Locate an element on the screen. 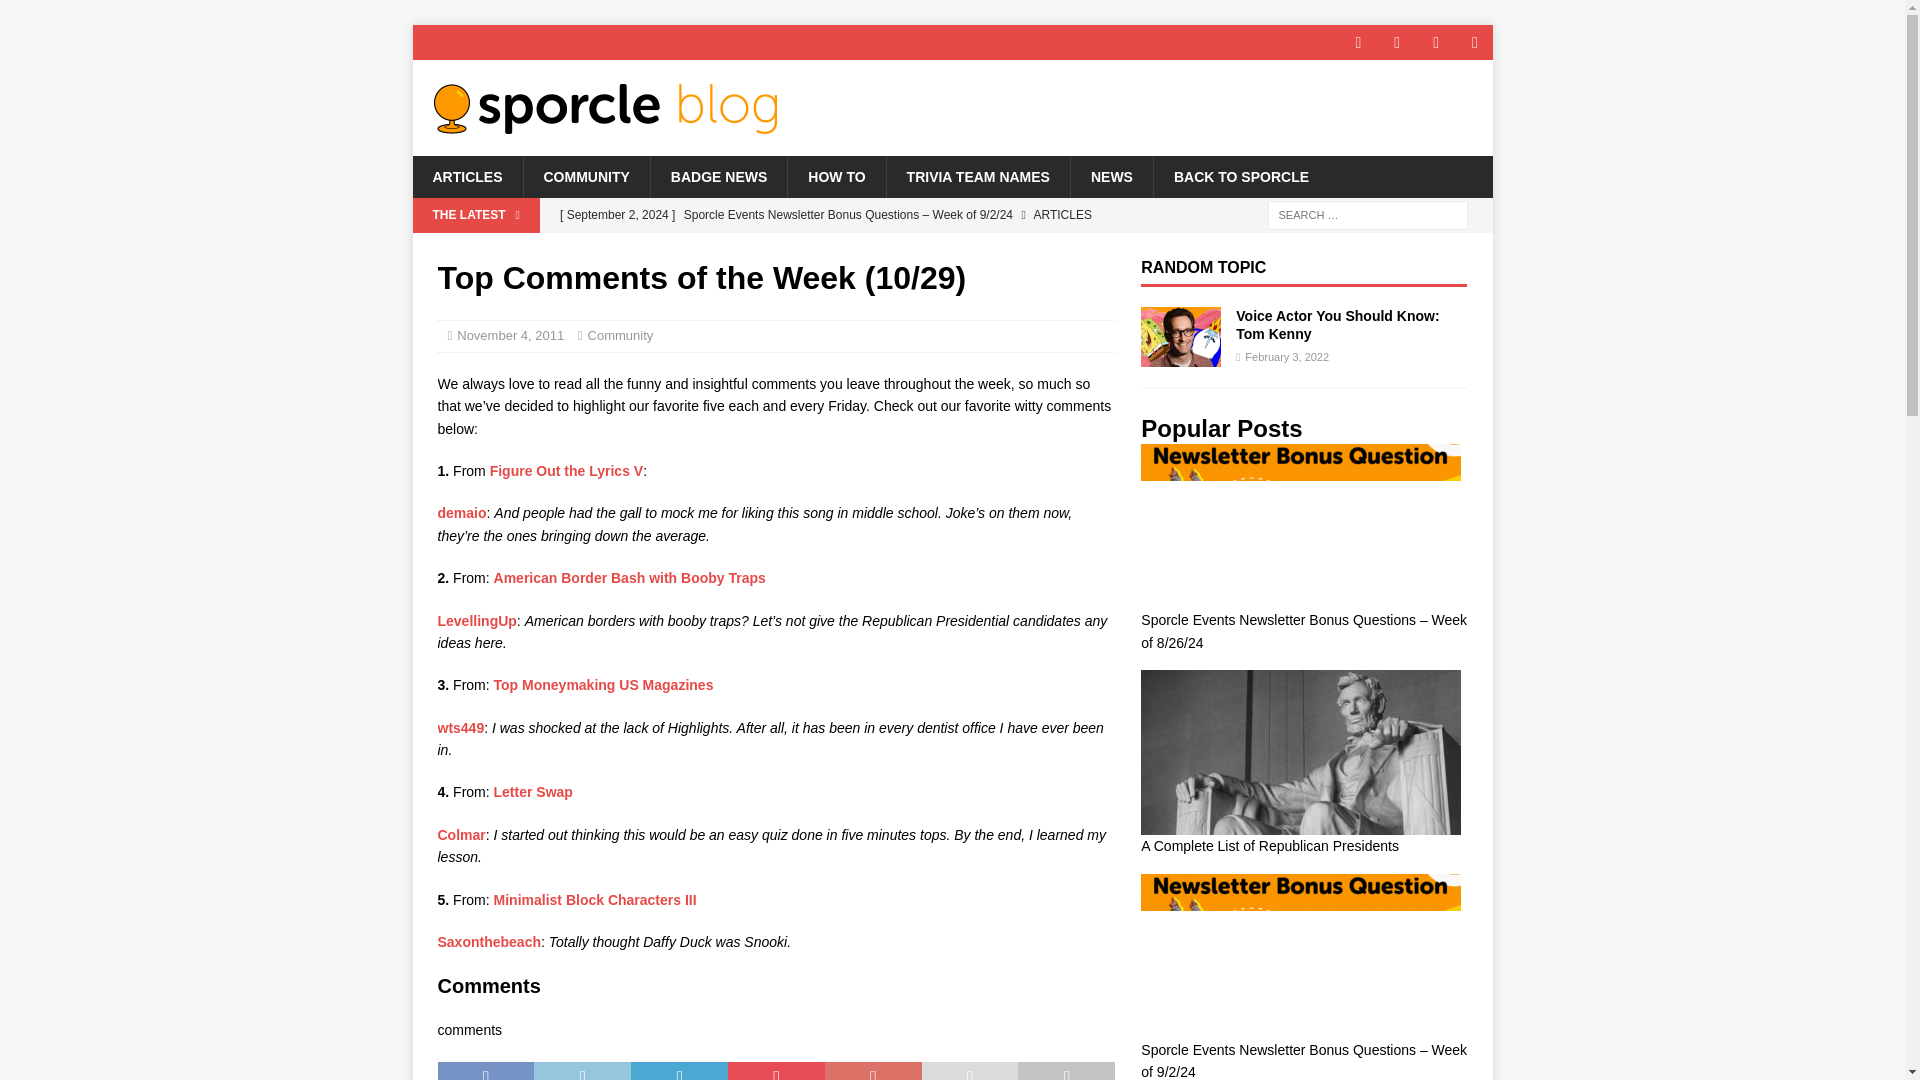  BACK TO SPORCLE is located at coordinates (1240, 176).